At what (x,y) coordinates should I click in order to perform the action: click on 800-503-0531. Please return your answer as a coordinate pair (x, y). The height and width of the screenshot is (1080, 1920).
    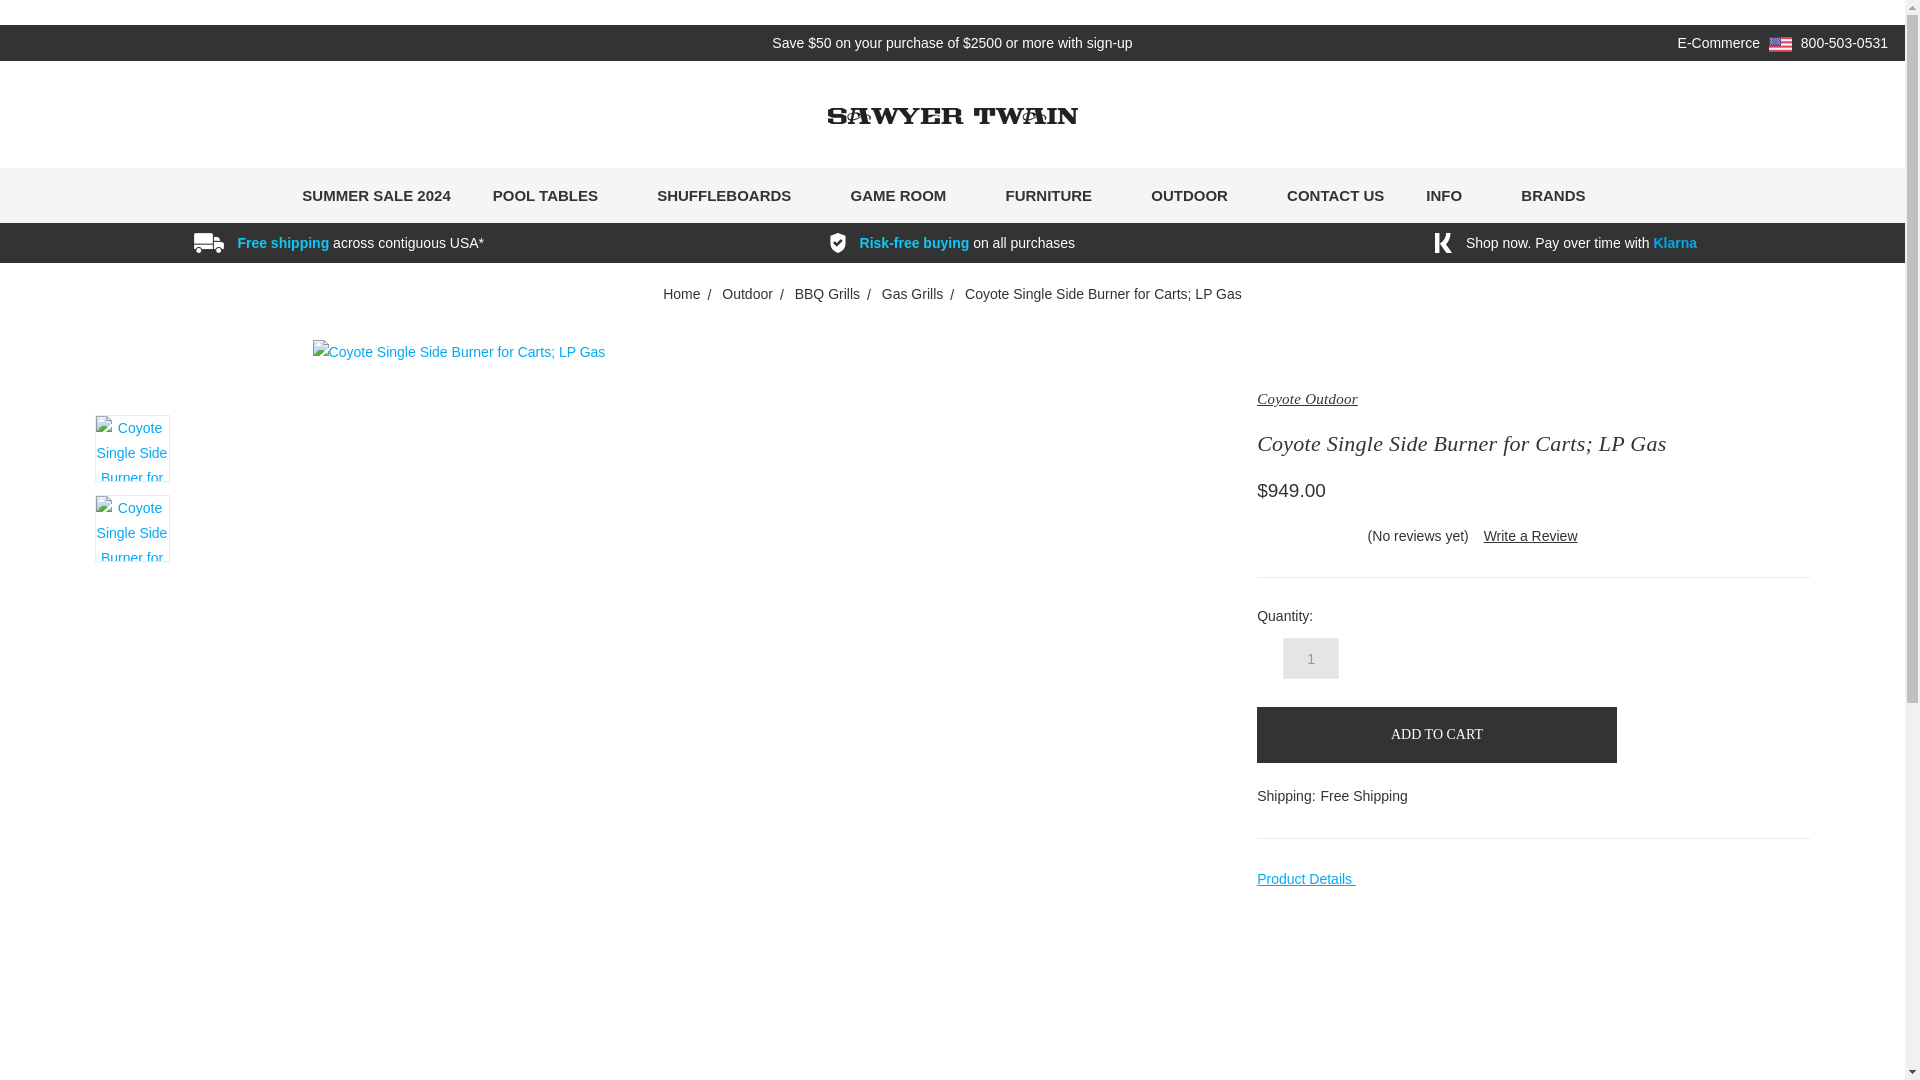
    Looking at the image, I should click on (1844, 42).